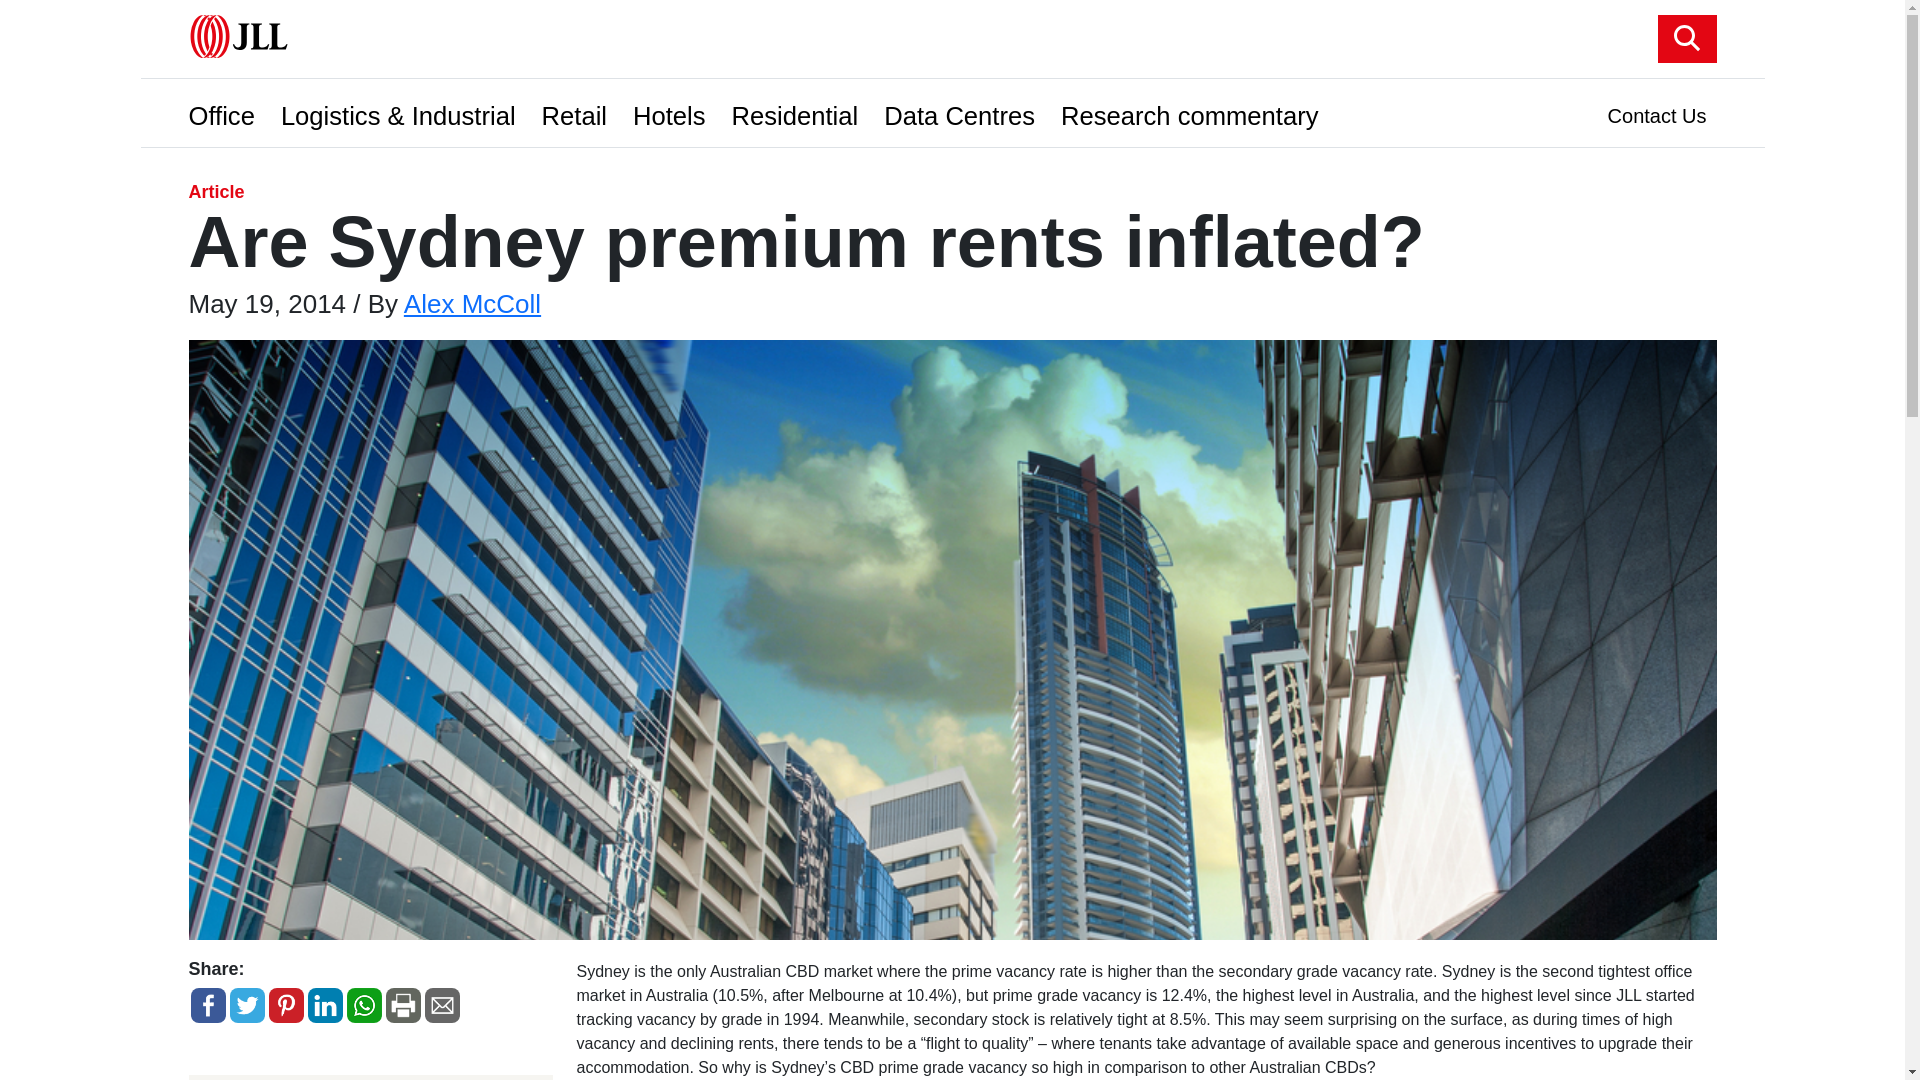 This screenshot has height=1080, width=1920. What do you see at coordinates (472, 304) in the screenshot?
I see `Alex McColl` at bounding box center [472, 304].